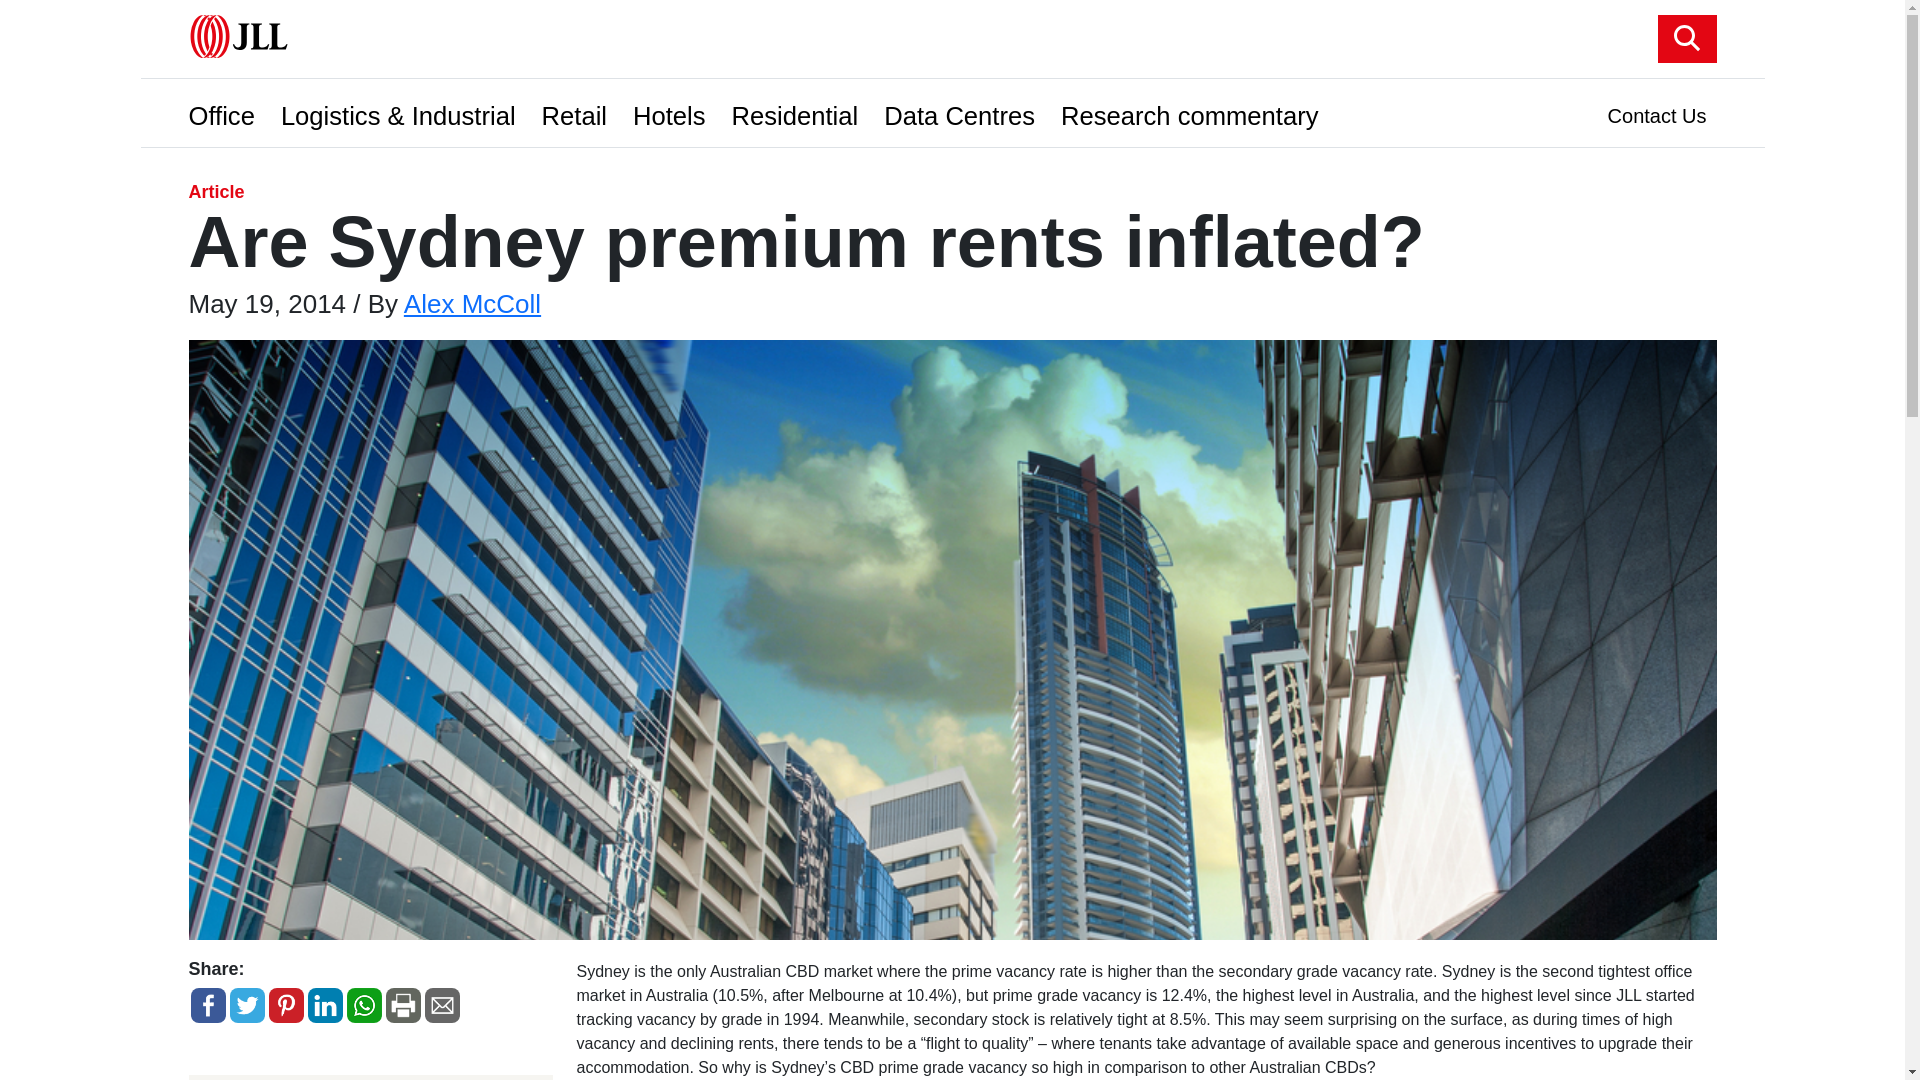 This screenshot has height=1080, width=1920. What do you see at coordinates (472, 304) in the screenshot?
I see `Alex McColl` at bounding box center [472, 304].